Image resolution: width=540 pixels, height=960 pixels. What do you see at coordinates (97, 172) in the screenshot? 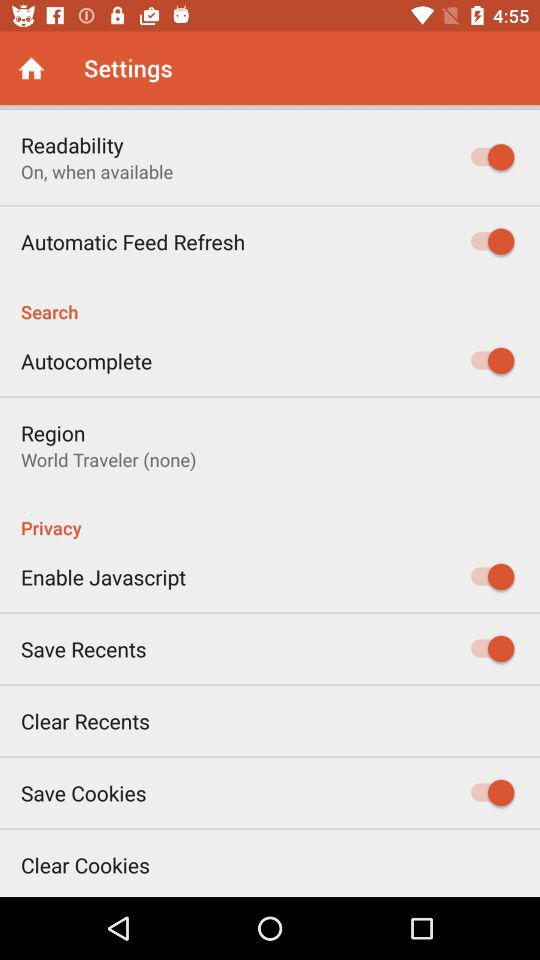
I see `flip until on, when available item` at bounding box center [97, 172].